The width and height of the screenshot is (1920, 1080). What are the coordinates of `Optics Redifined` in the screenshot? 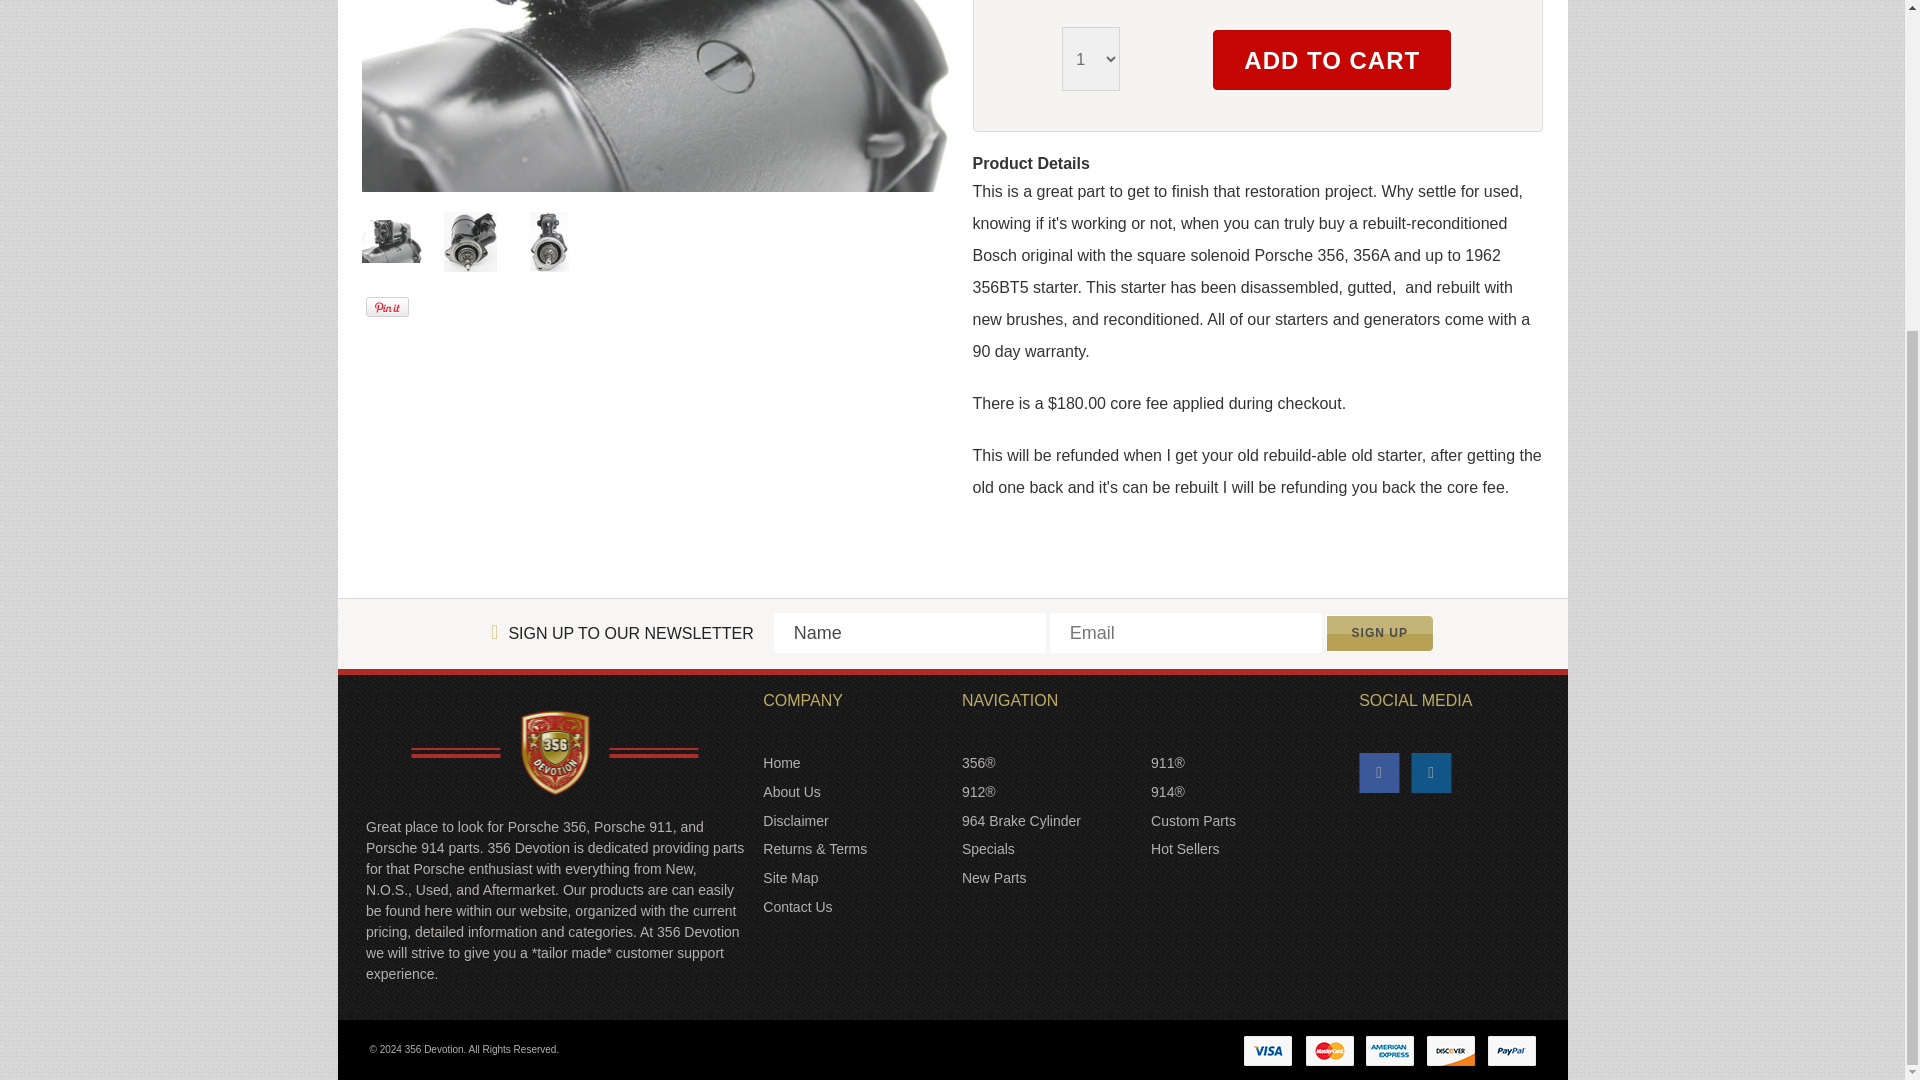 It's located at (555, 752).